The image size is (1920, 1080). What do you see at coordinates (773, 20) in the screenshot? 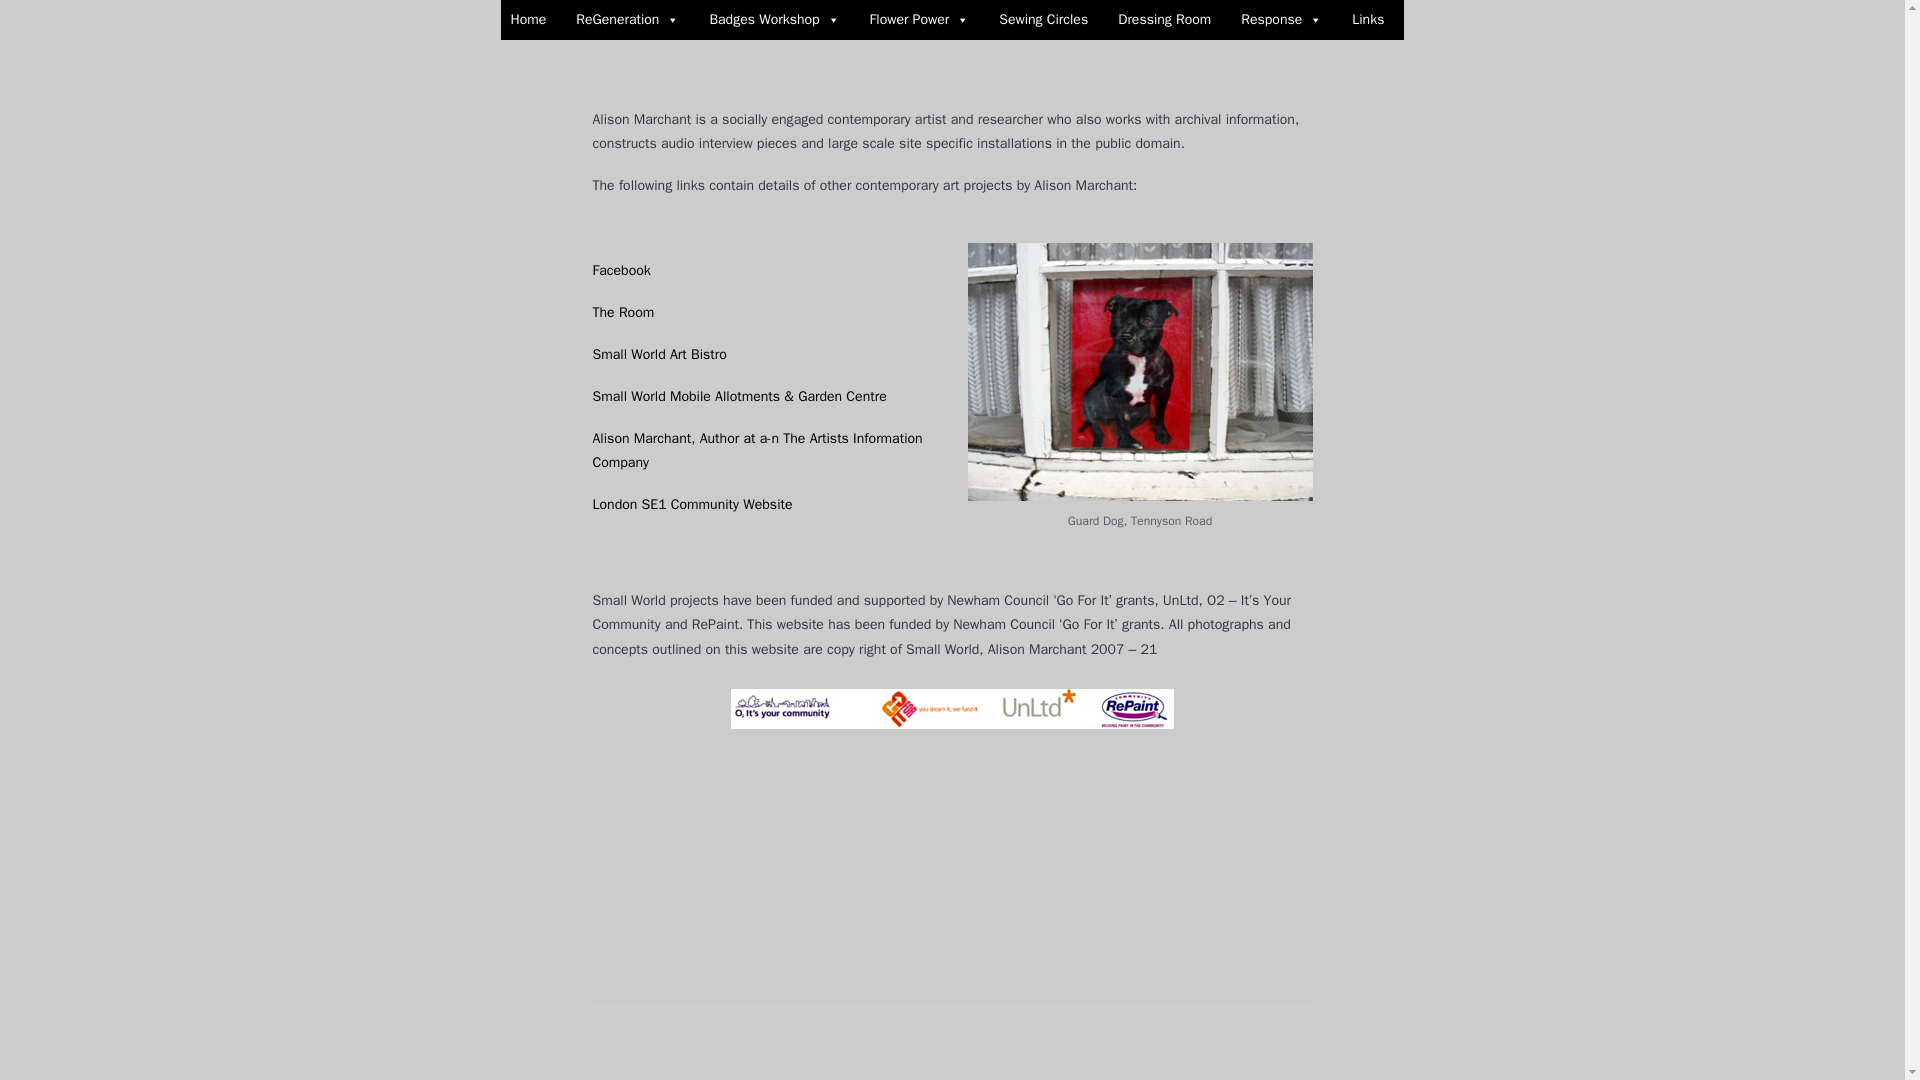
I see `Badges Workshop` at bounding box center [773, 20].